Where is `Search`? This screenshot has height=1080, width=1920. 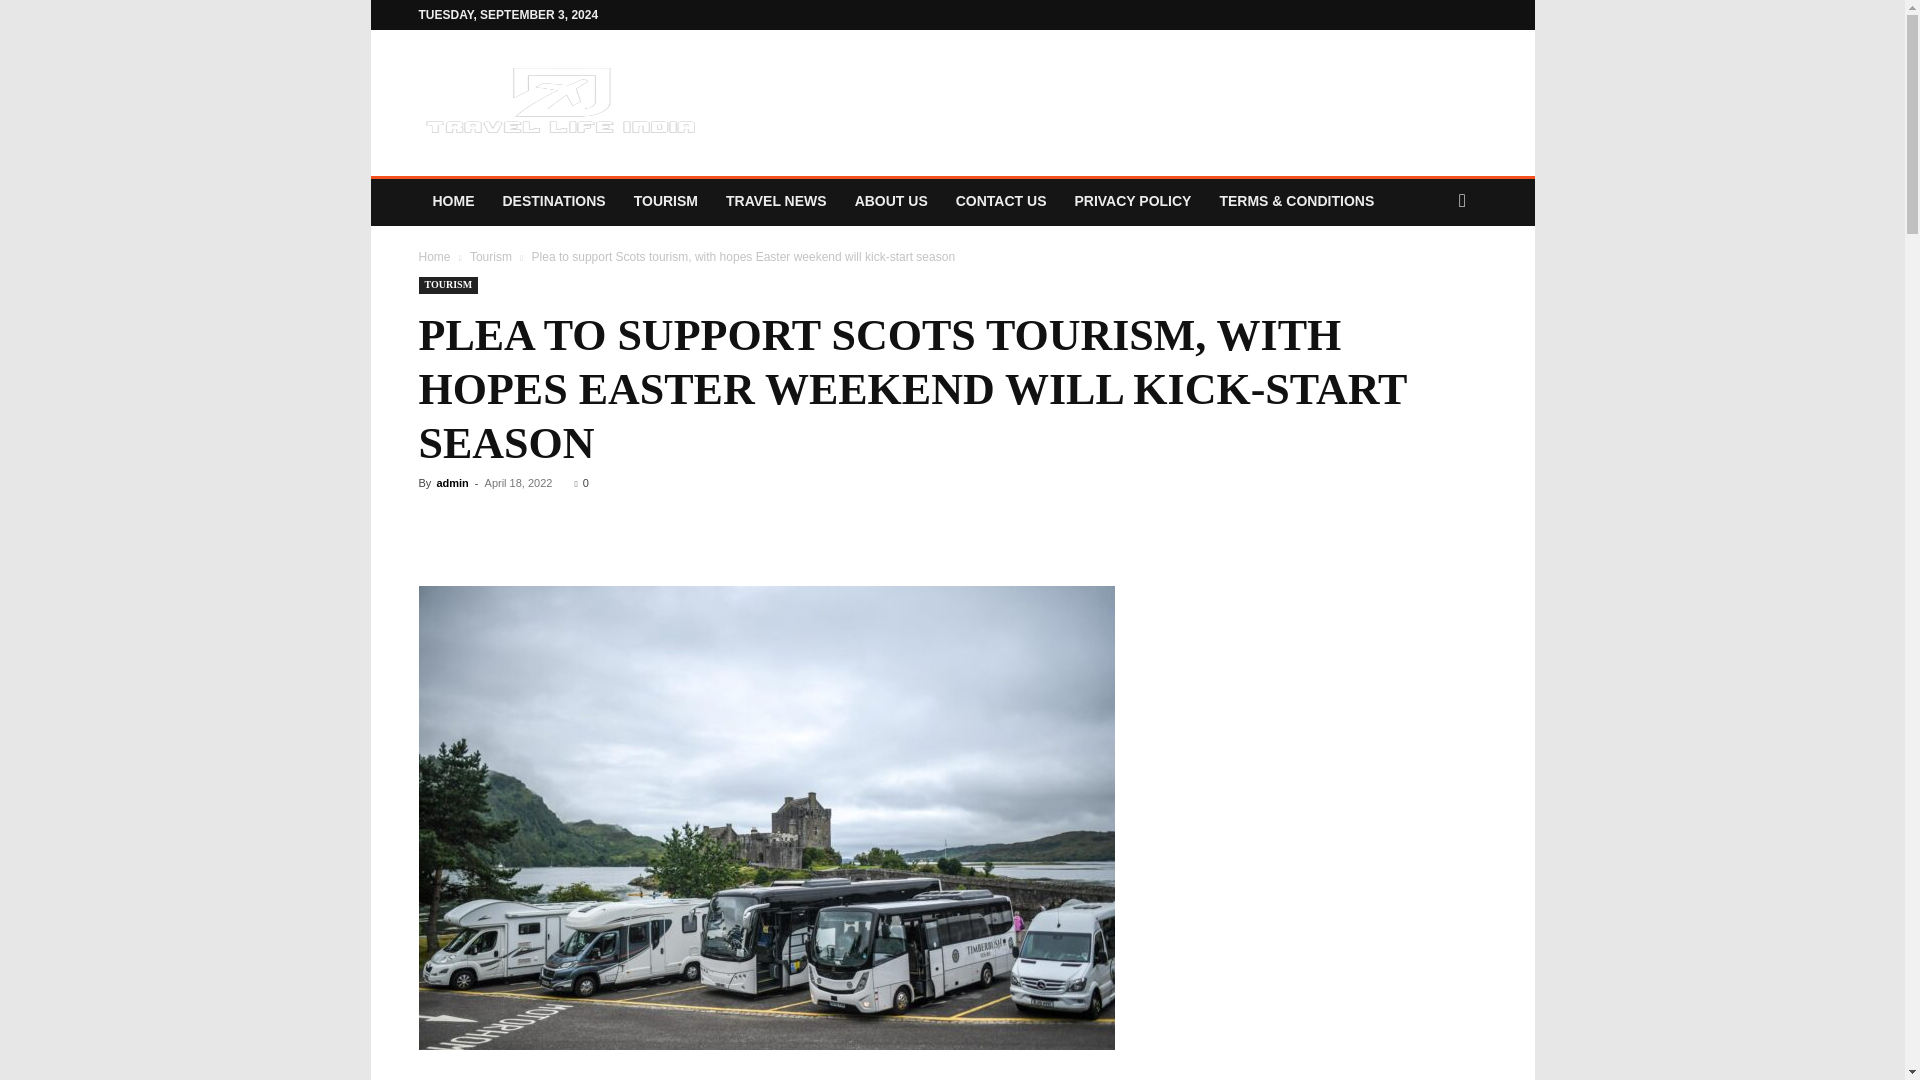
Search is located at coordinates (1424, 282).